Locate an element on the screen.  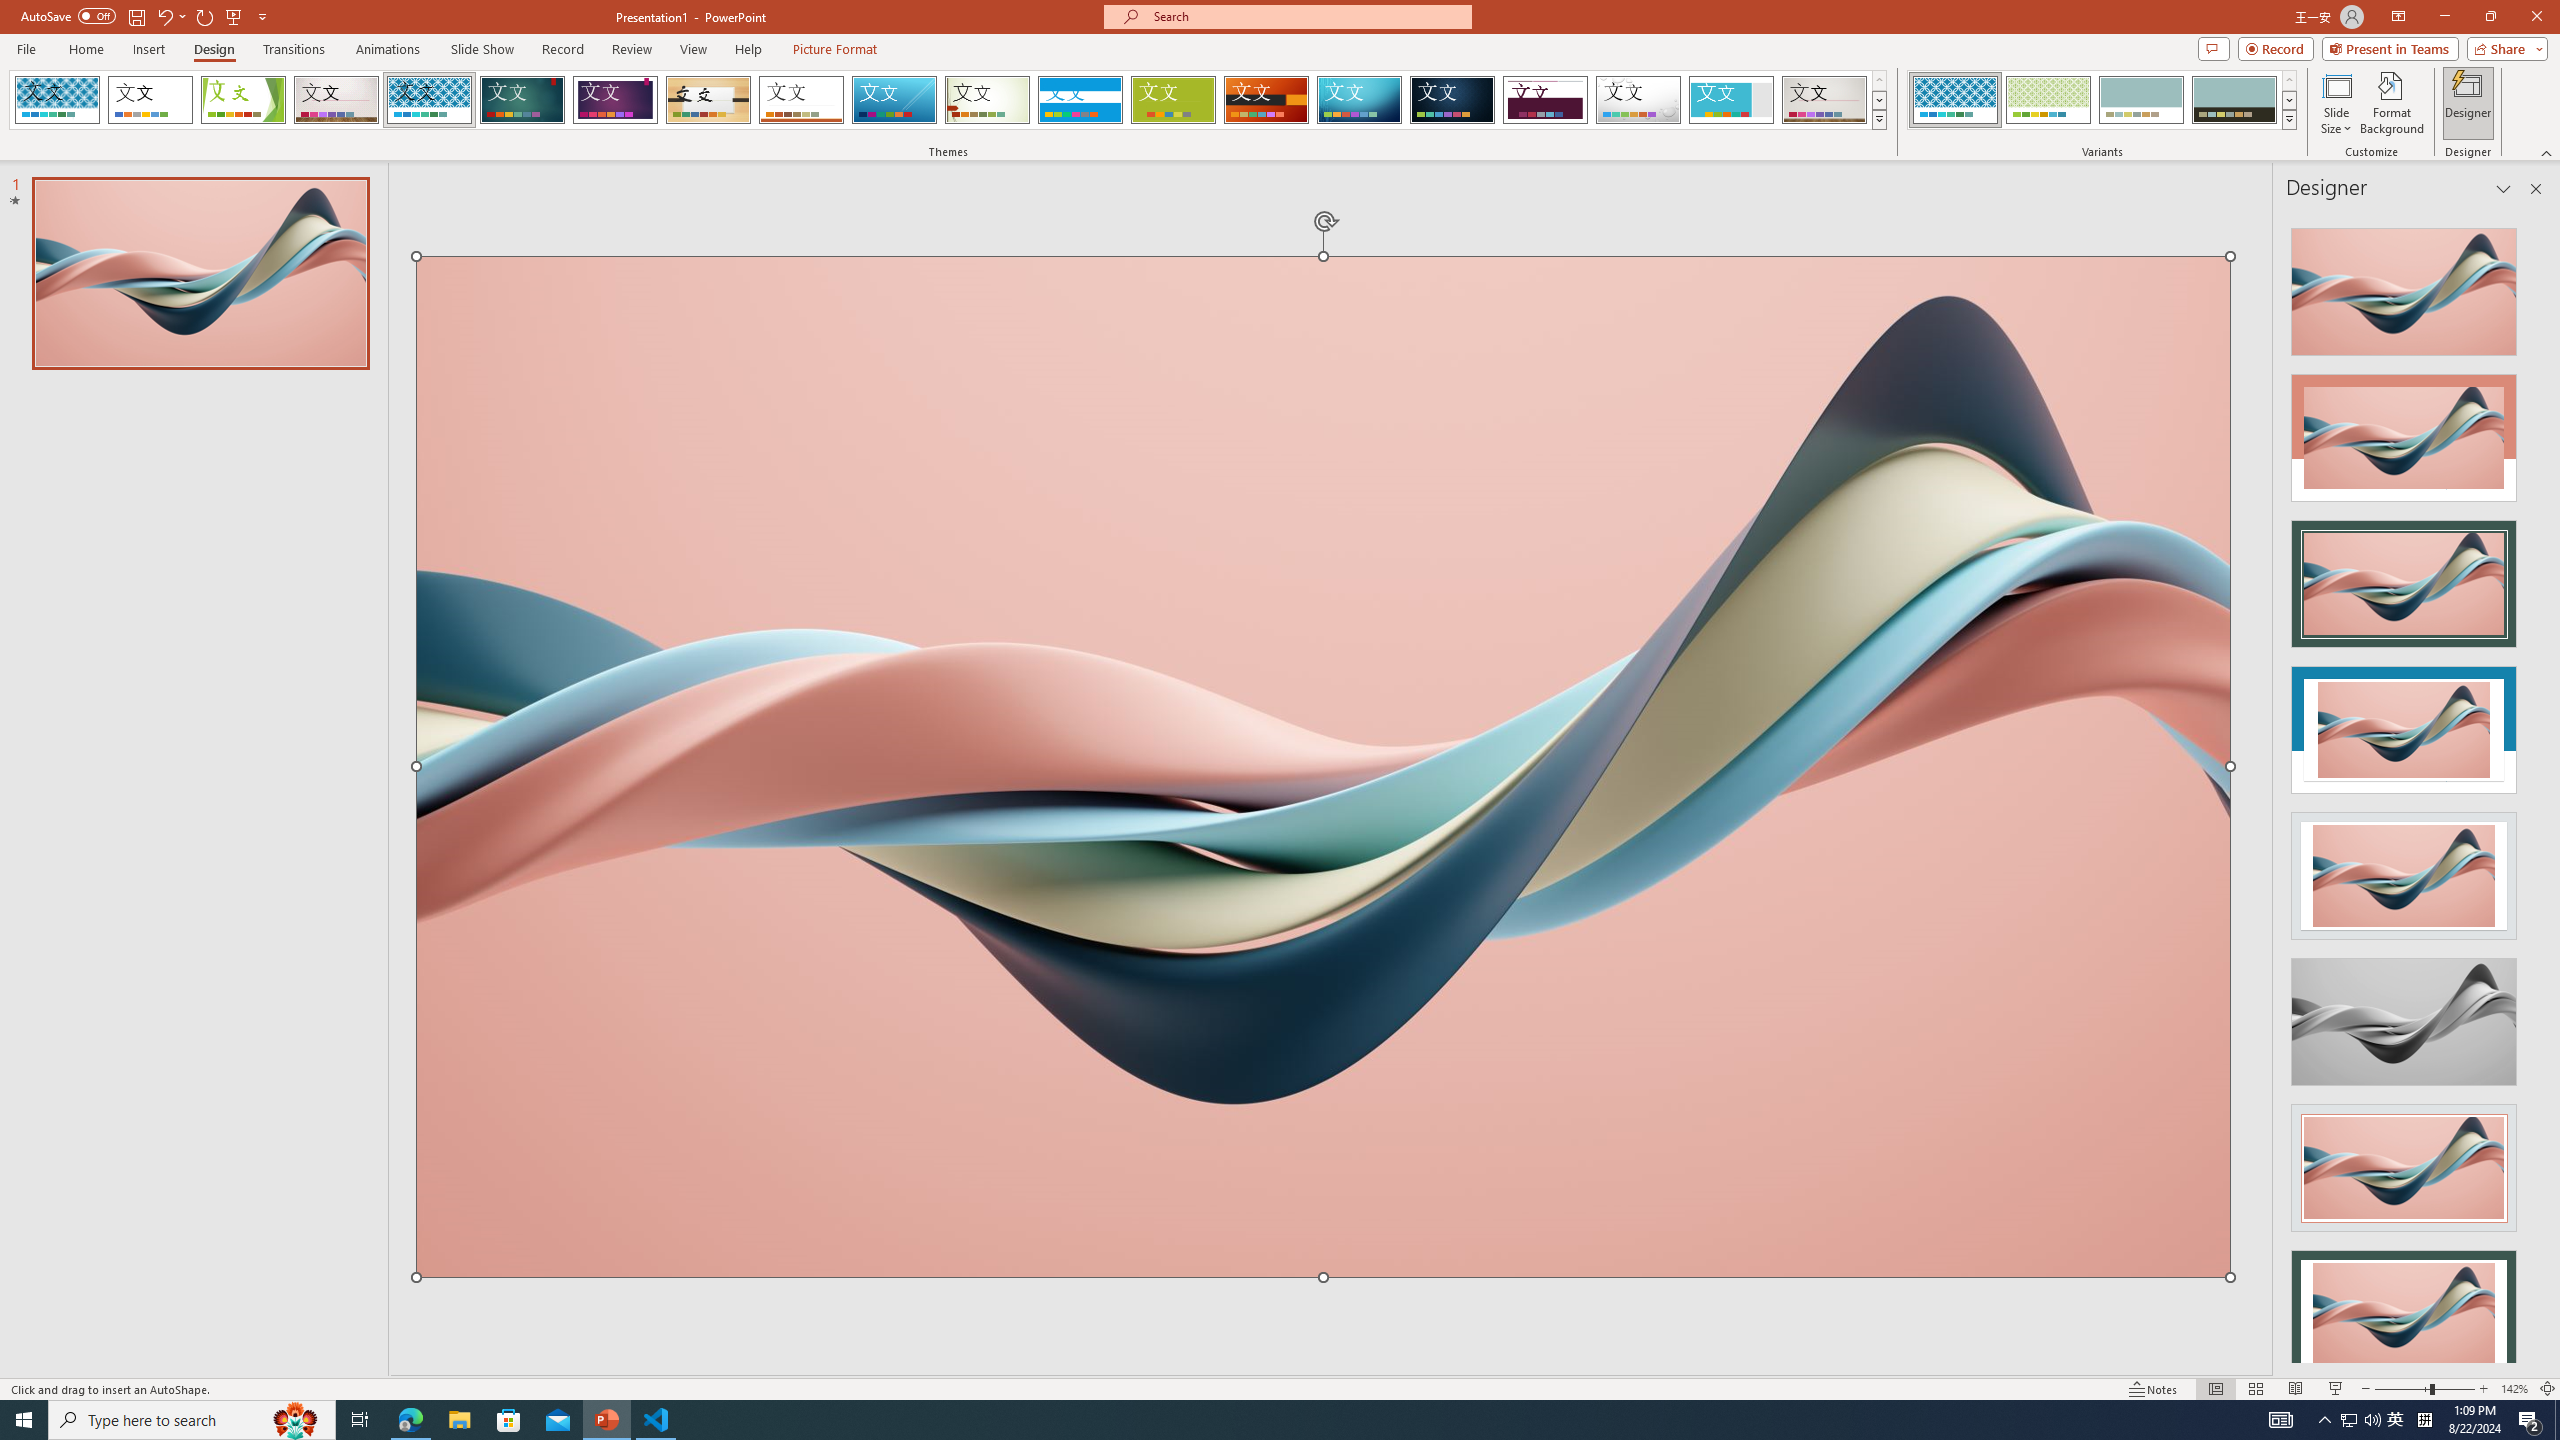
Design Idea is located at coordinates (2404, 1308).